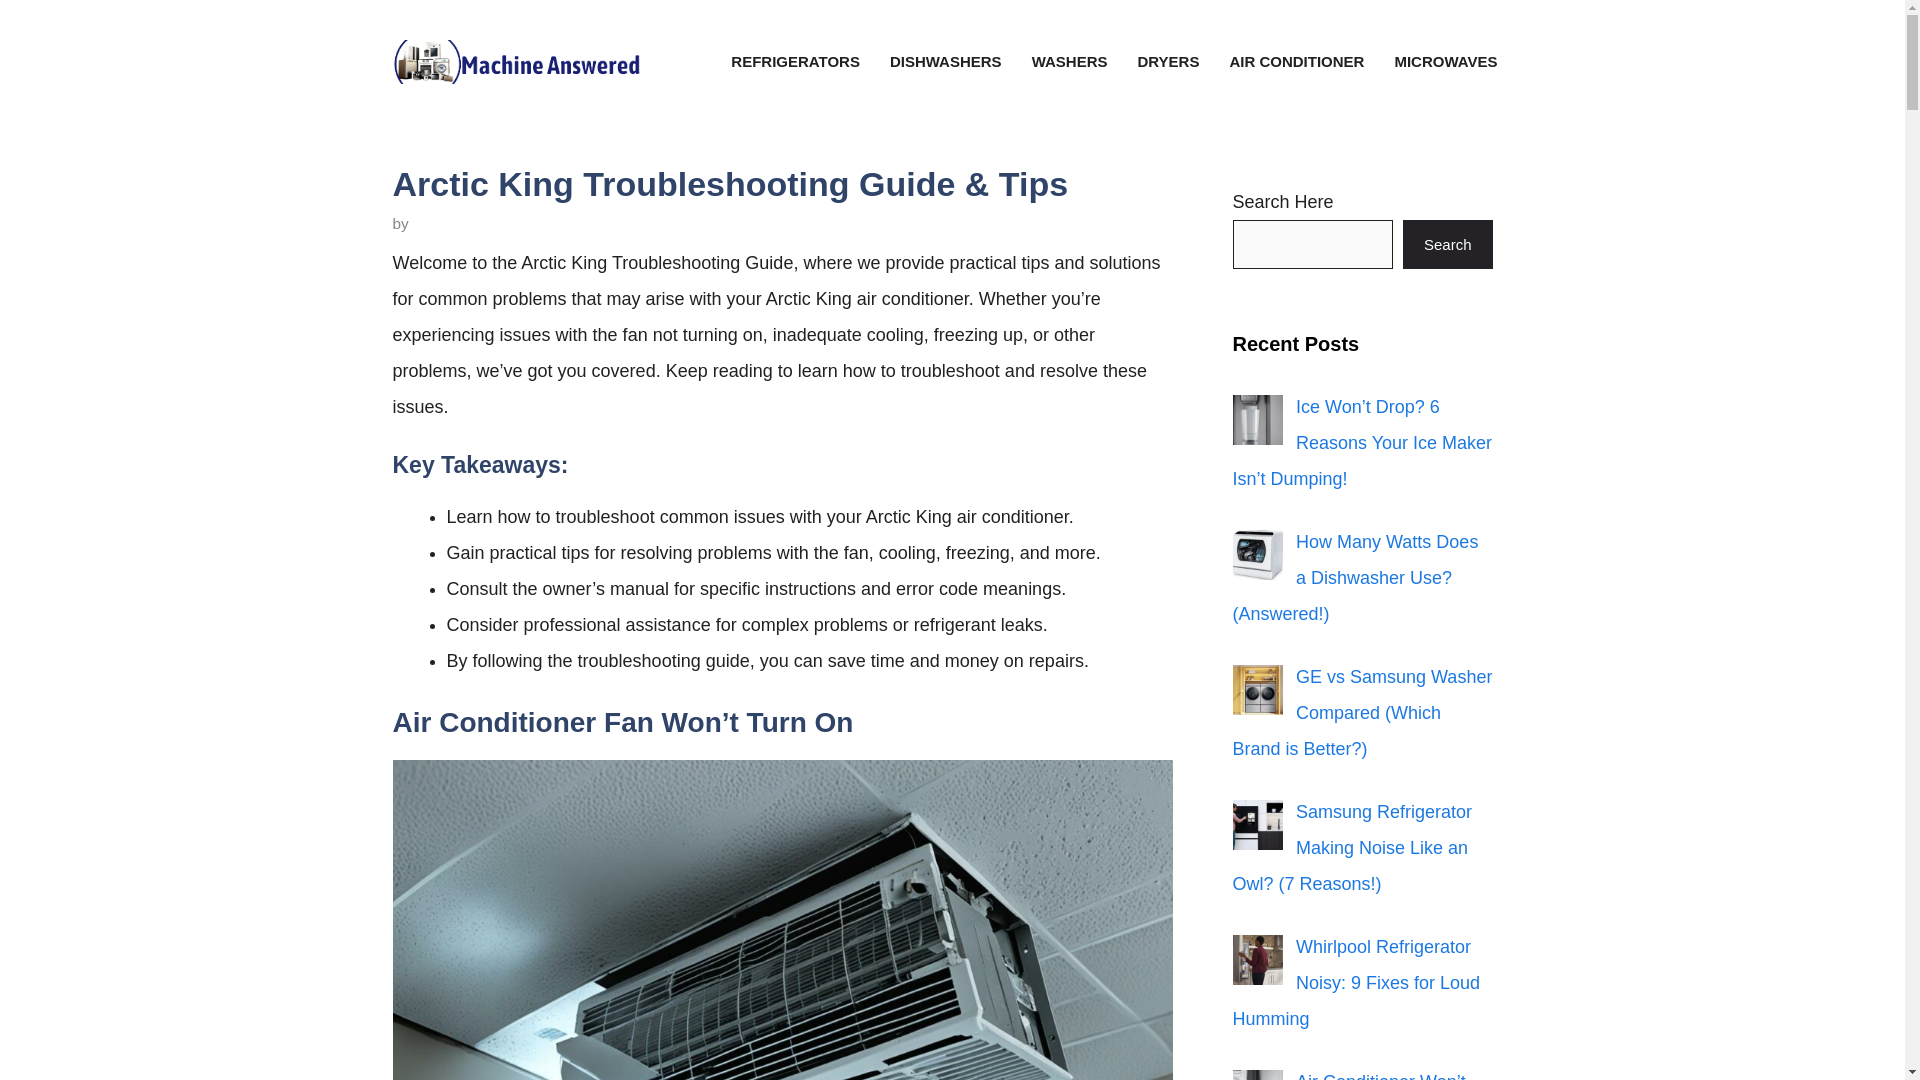 This screenshot has height=1080, width=1920. What do you see at coordinates (1356, 983) in the screenshot?
I see `Whirlpool Refrigerator Noisy: 9 Fixes for Loud Humming` at bounding box center [1356, 983].